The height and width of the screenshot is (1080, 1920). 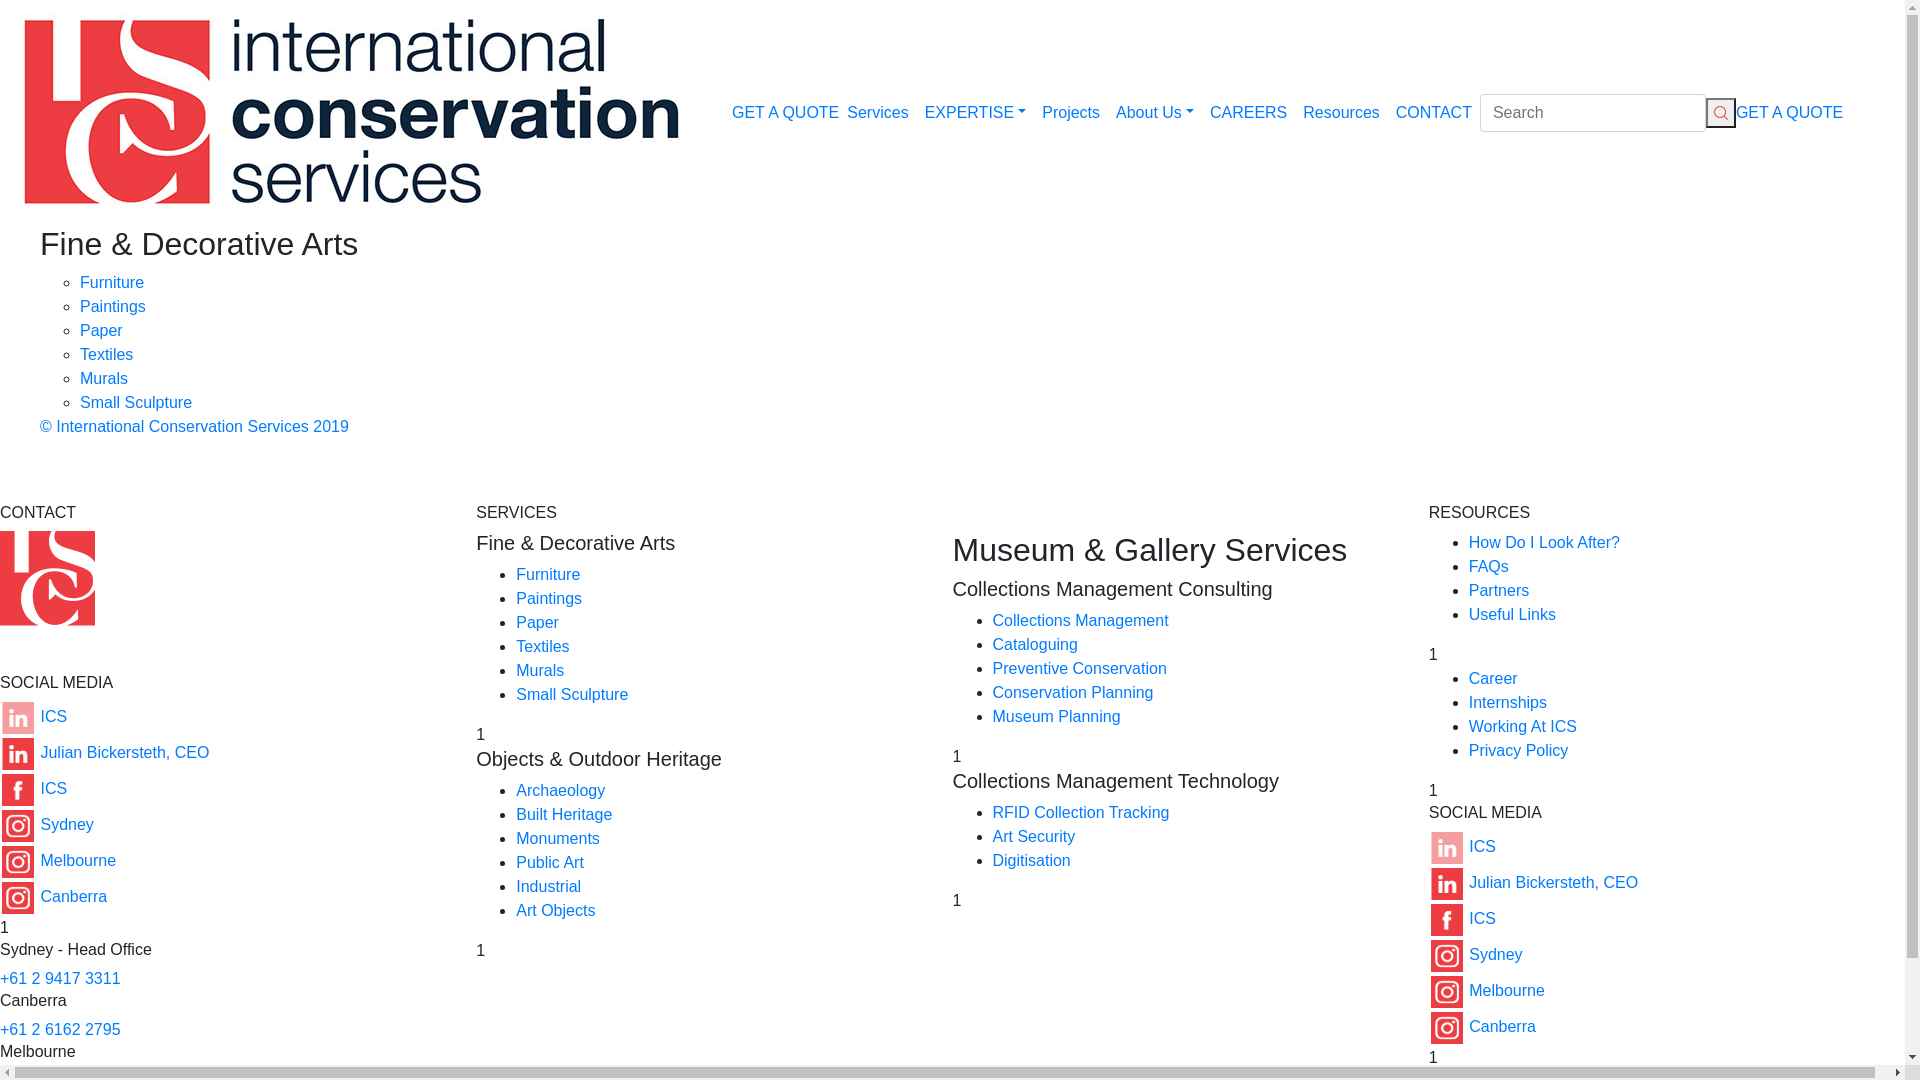 What do you see at coordinates (1155, 112) in the screenshot?
I see `About Us` at bounding box center [1155, 112].